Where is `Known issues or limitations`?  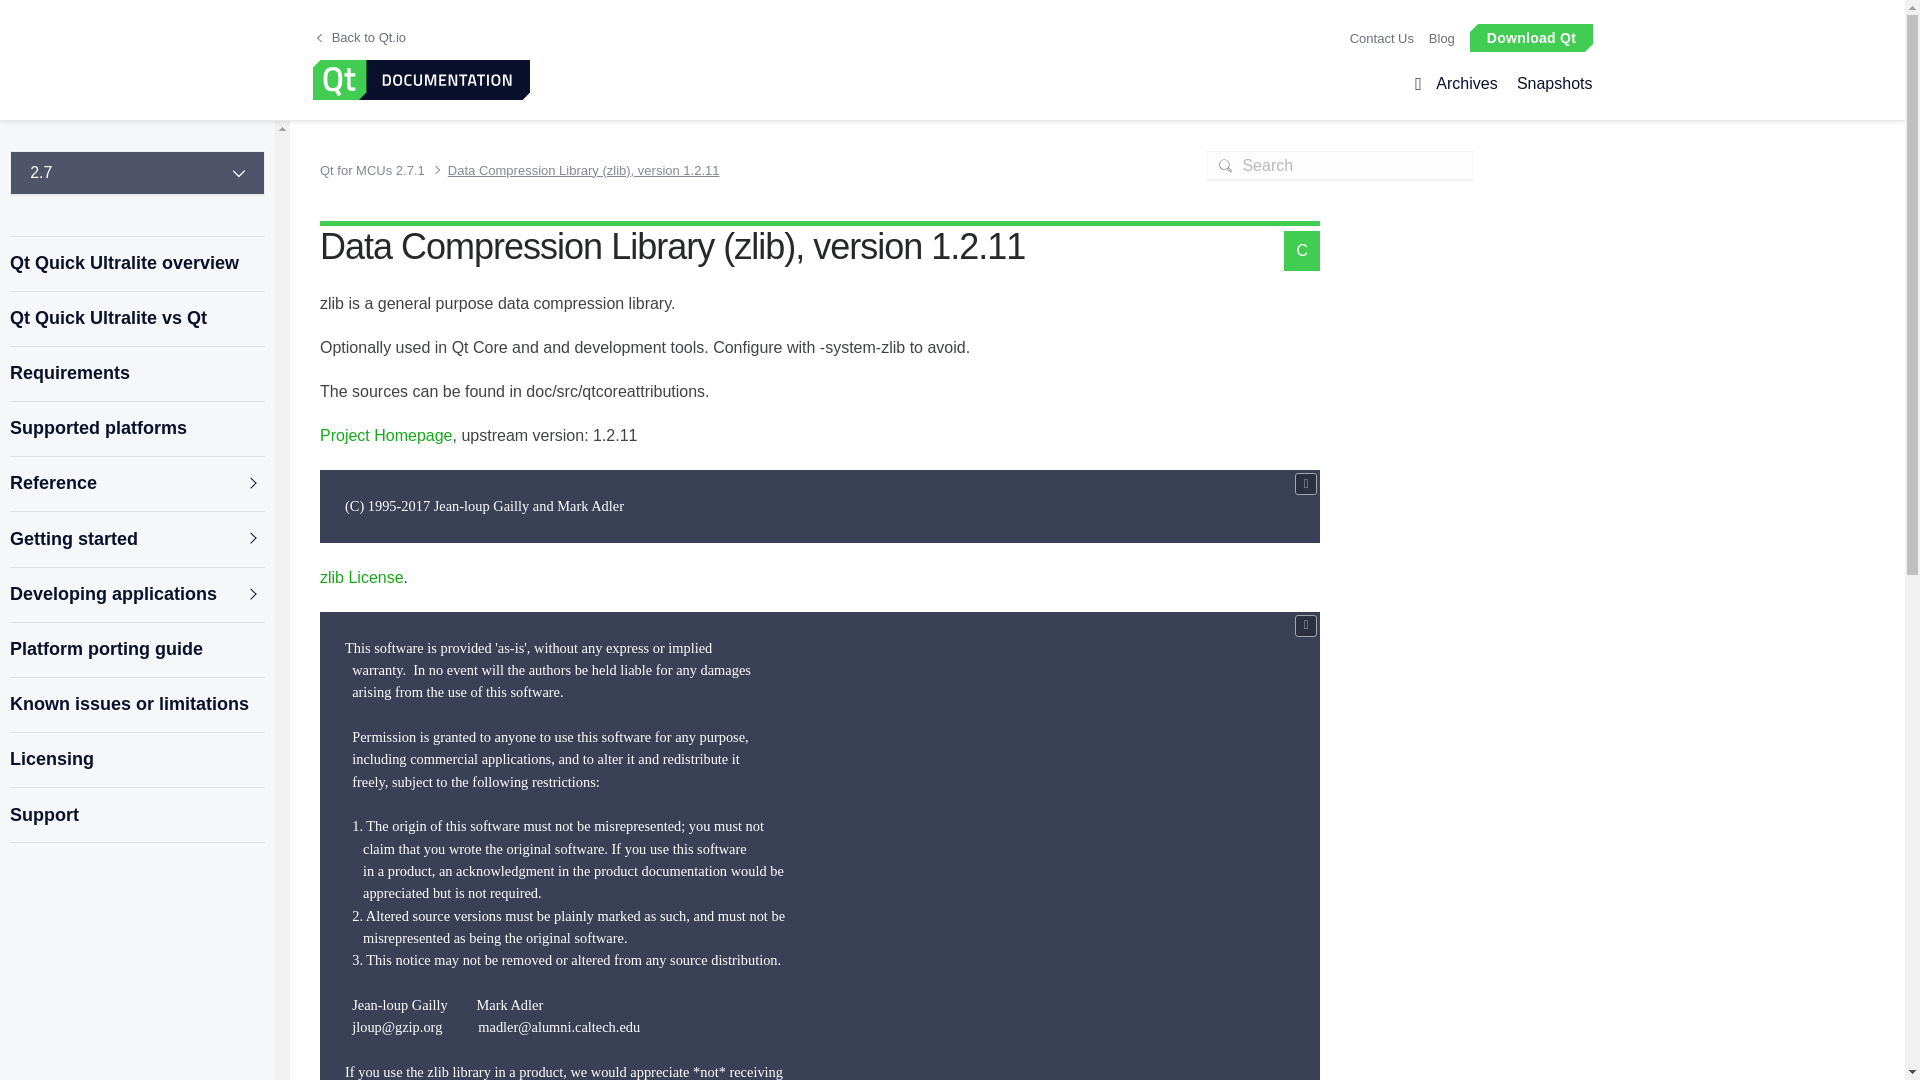
Known issues or limitations is located at coordinates (136, 704).